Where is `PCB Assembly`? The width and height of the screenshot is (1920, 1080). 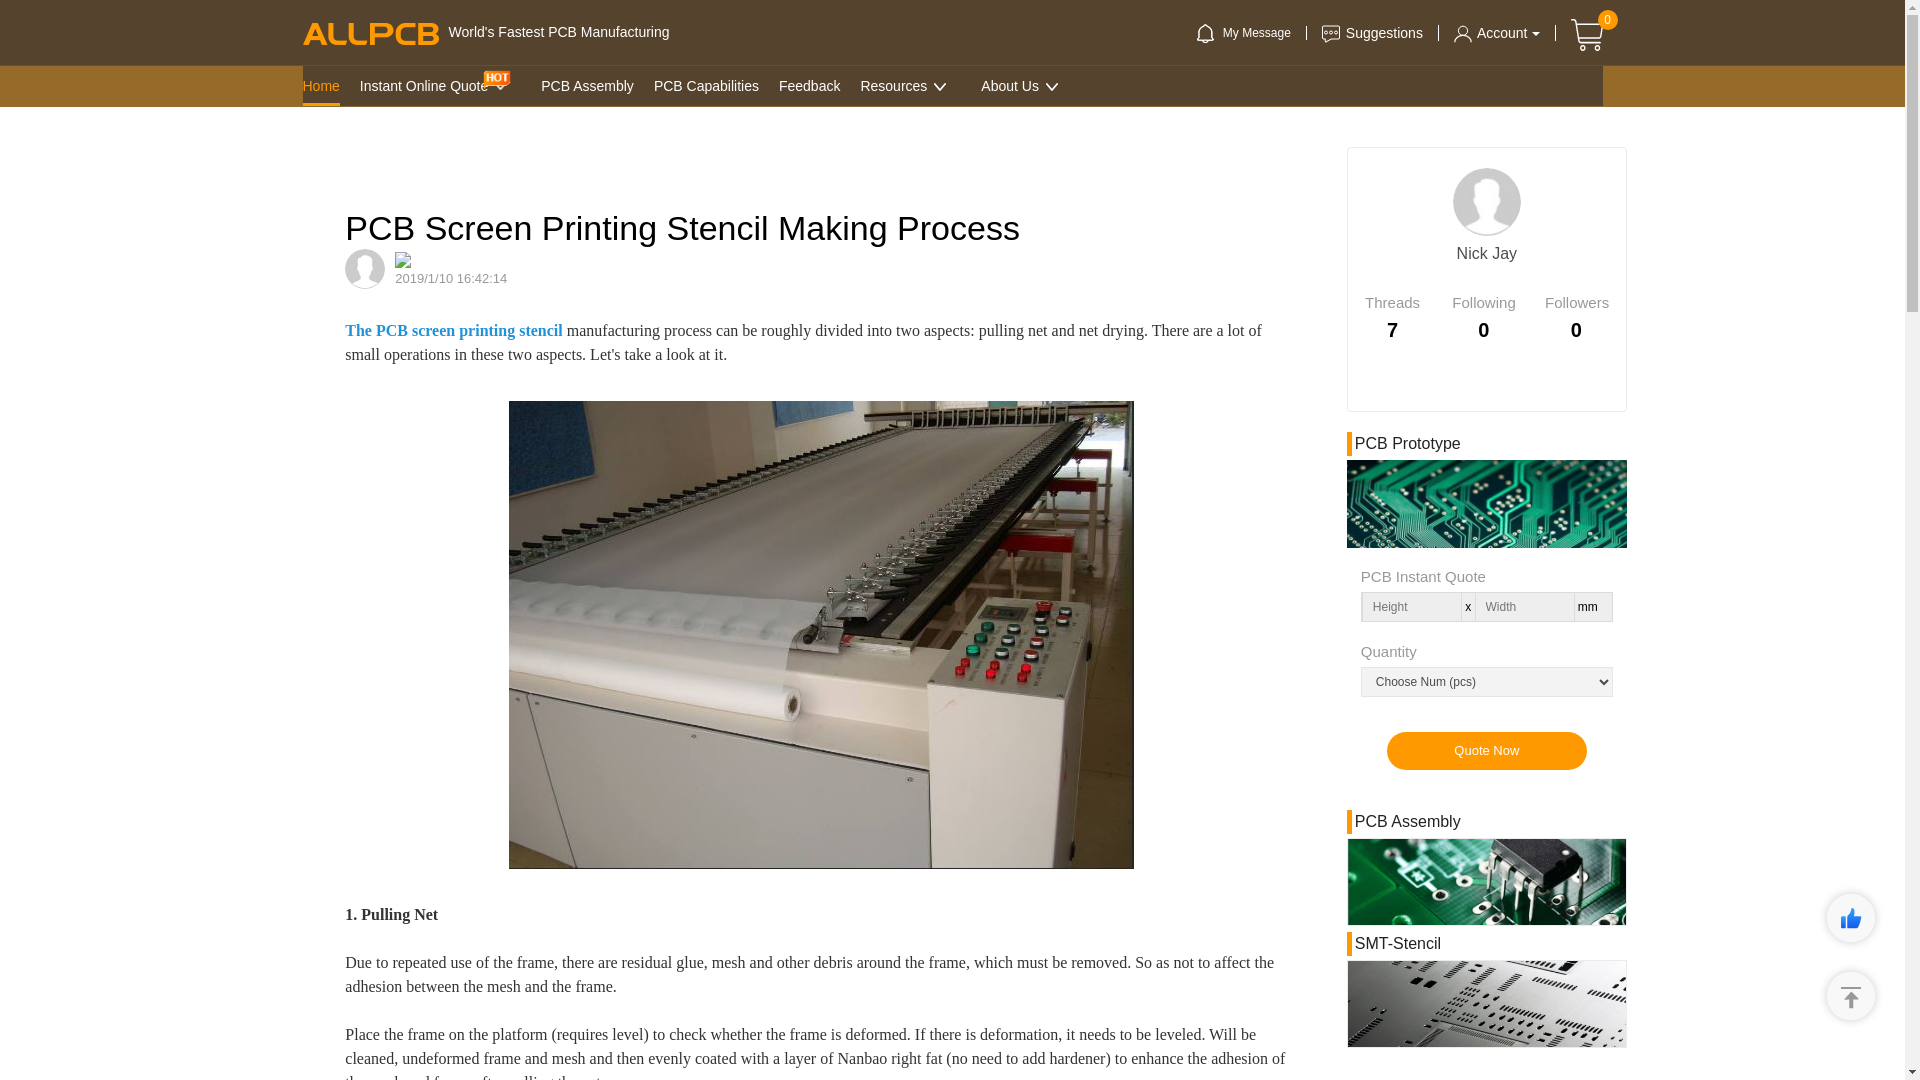
PCB Assembly is located at coordinates (587, 85).